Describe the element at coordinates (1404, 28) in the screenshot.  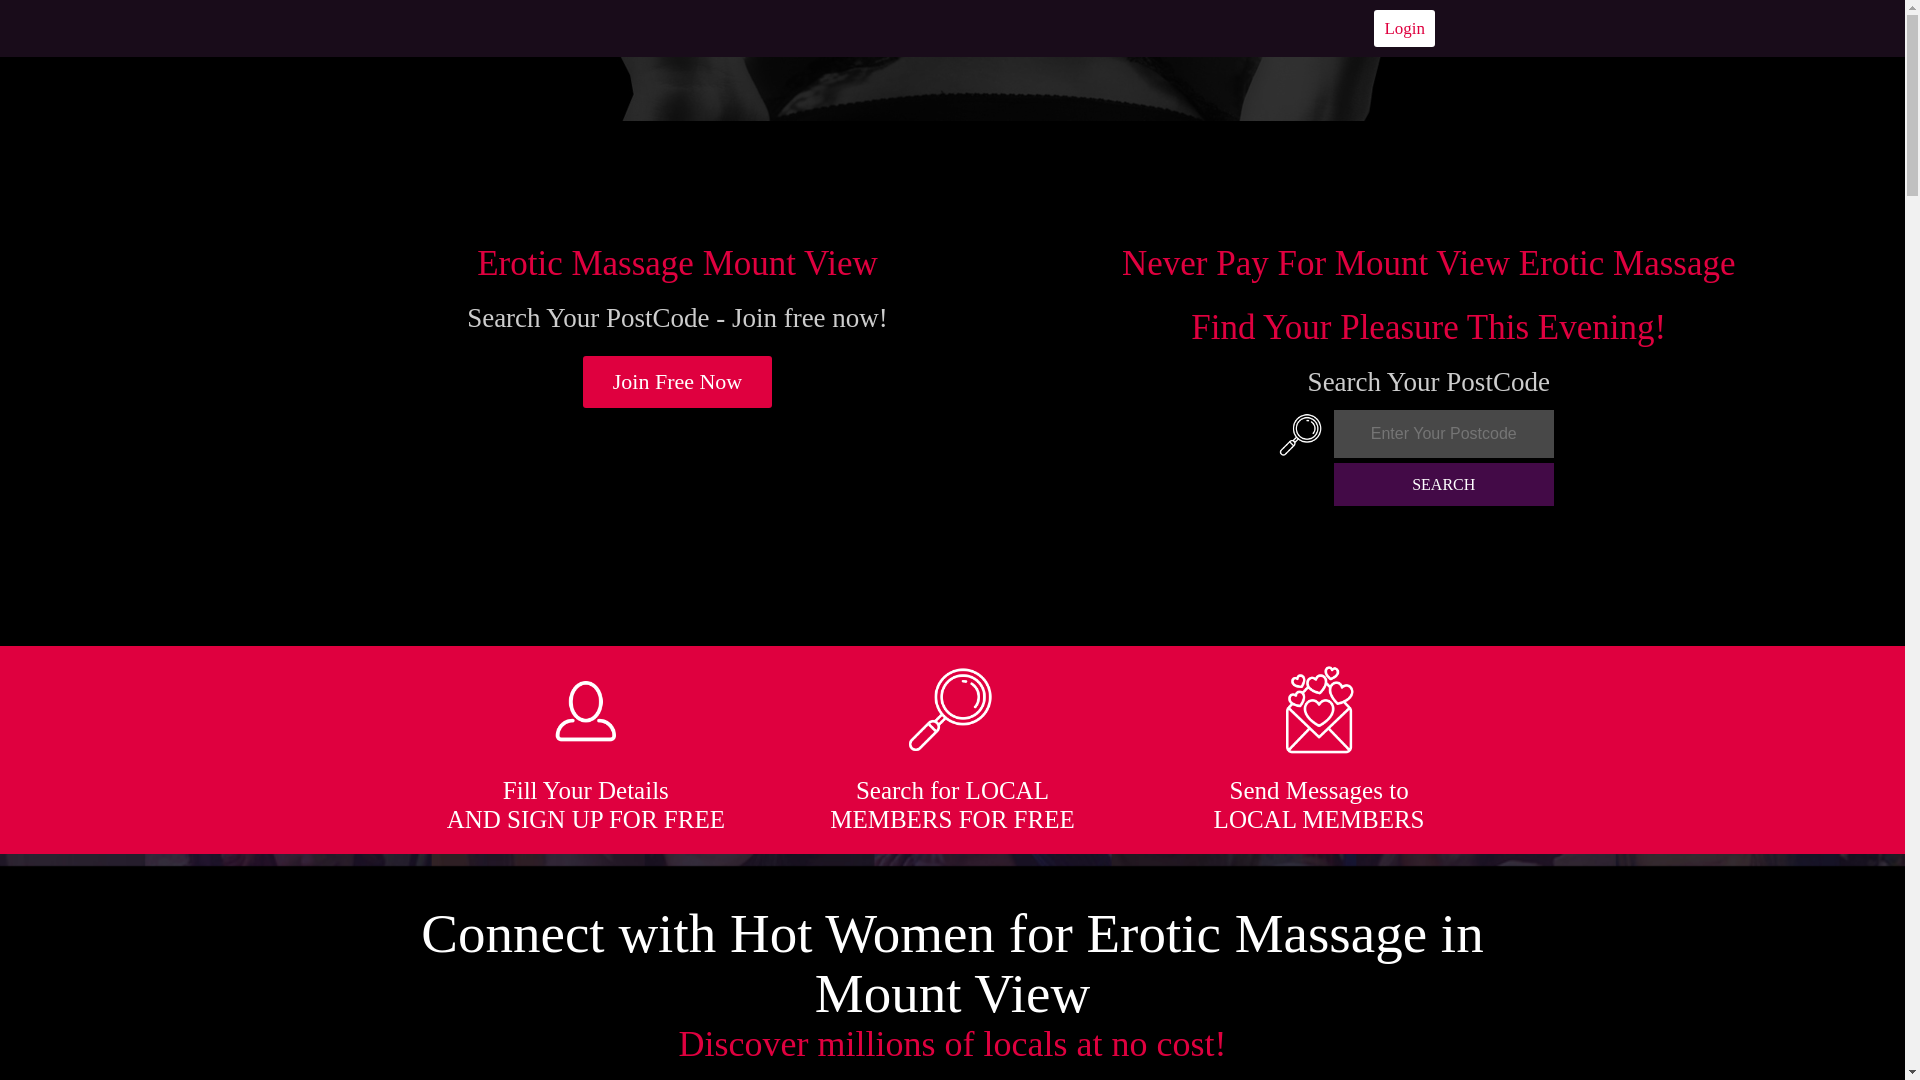
I see `Login` at that location.